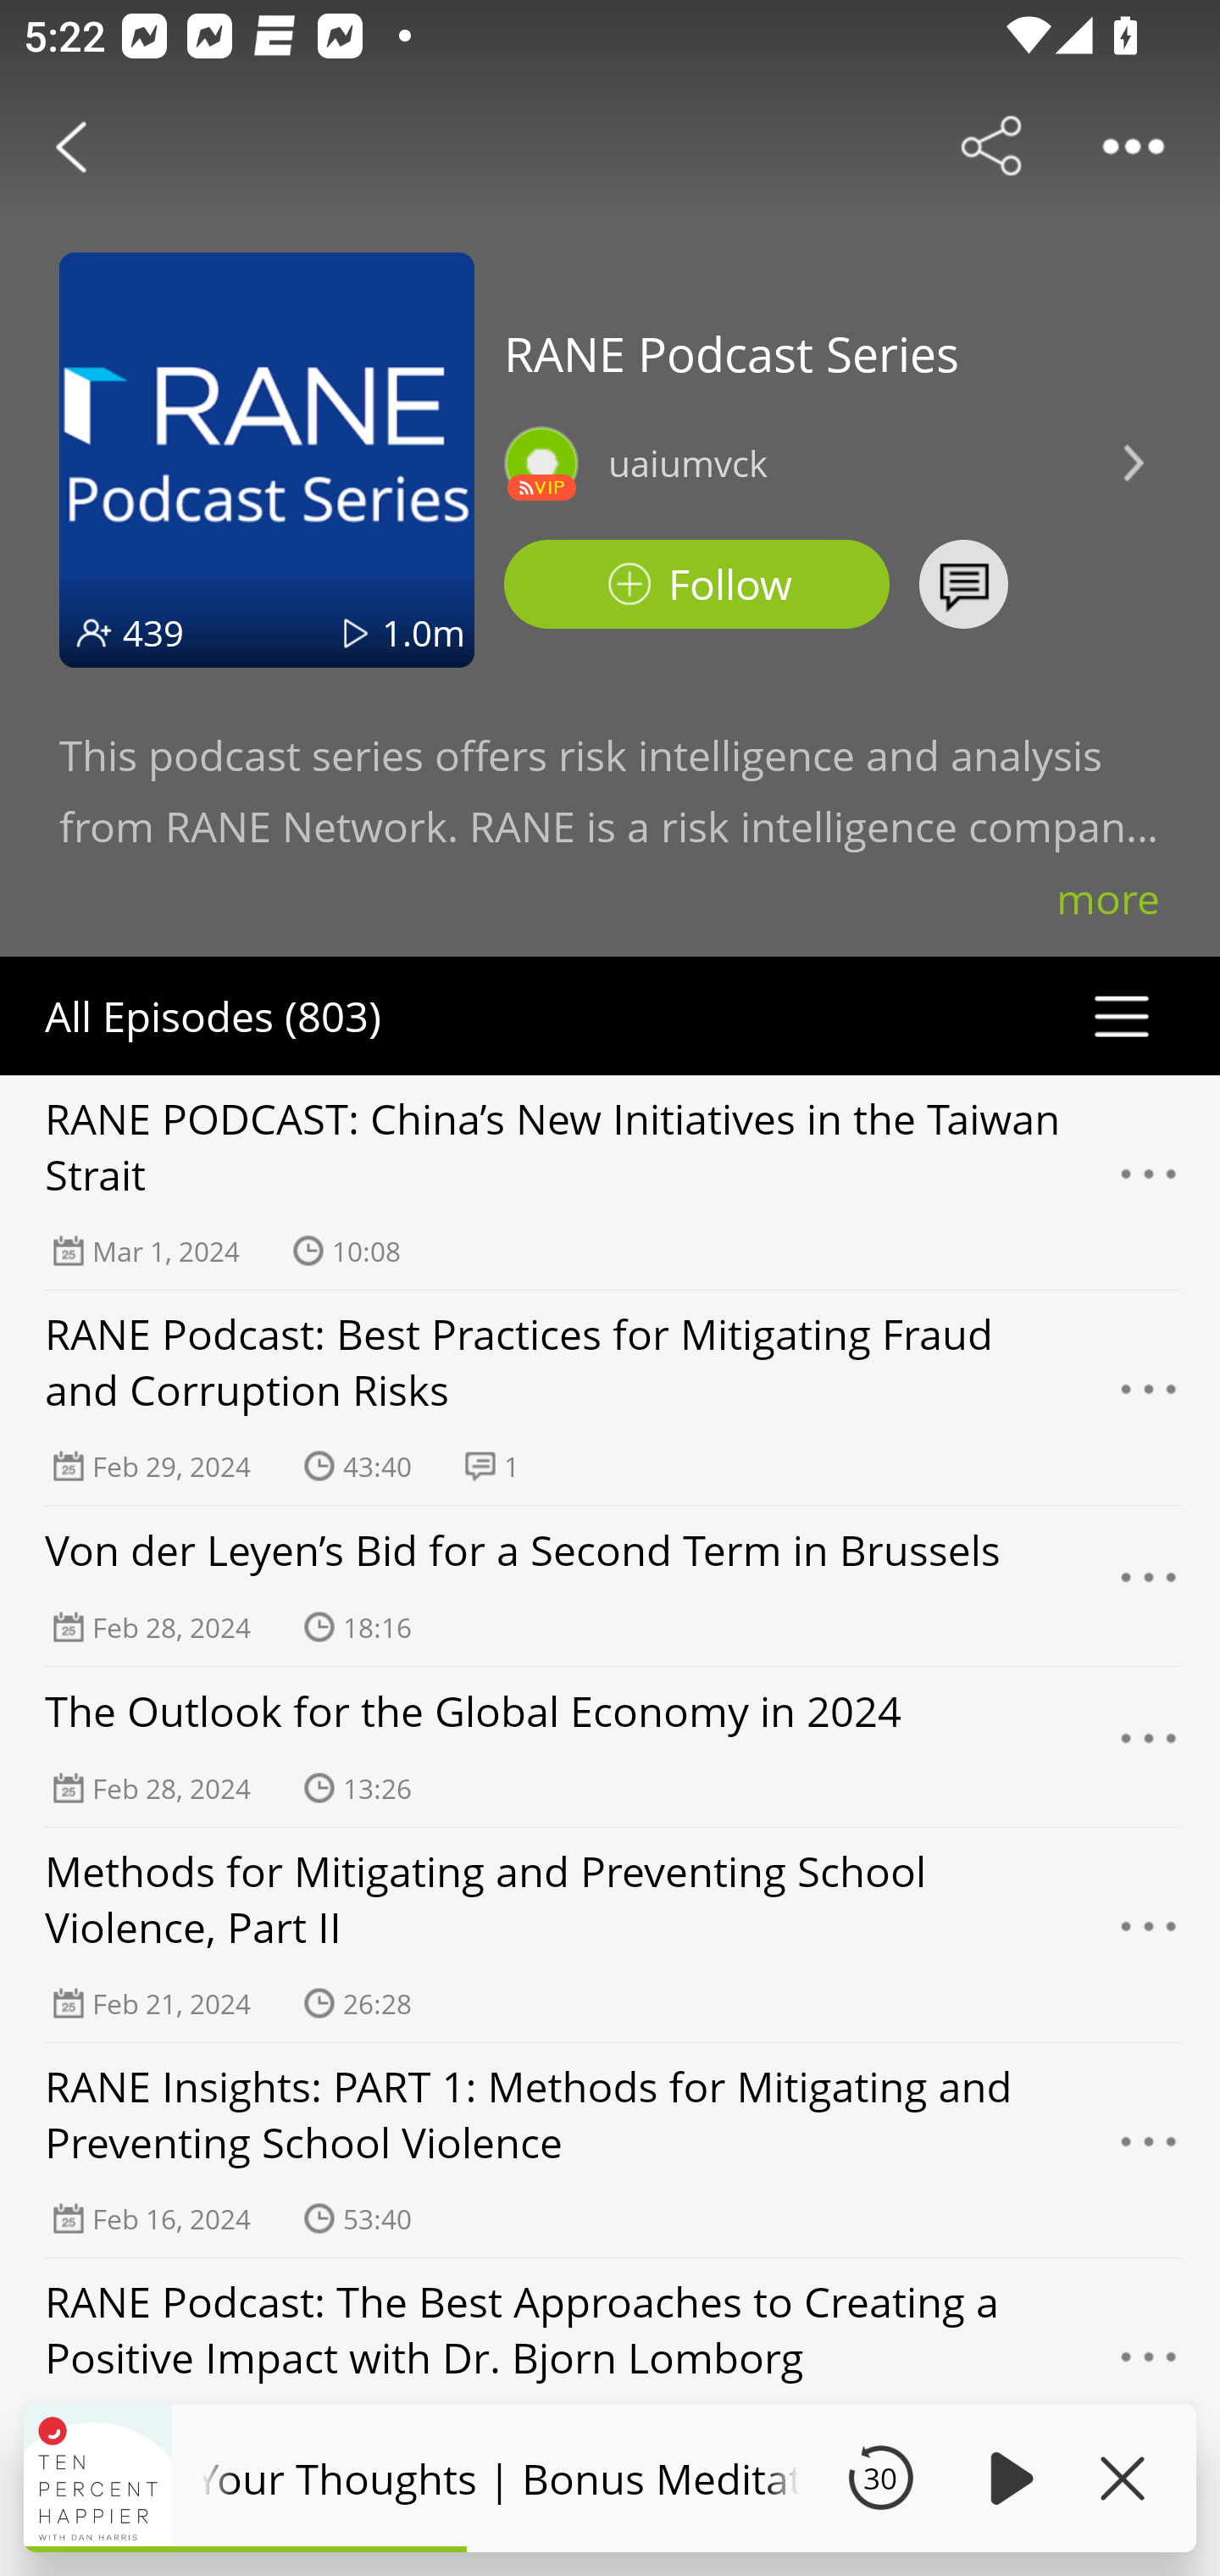  What do you see at coordinates (1149, 1935) in the screenshot?
I see `Menu` at bounding box center [1149, 1935].